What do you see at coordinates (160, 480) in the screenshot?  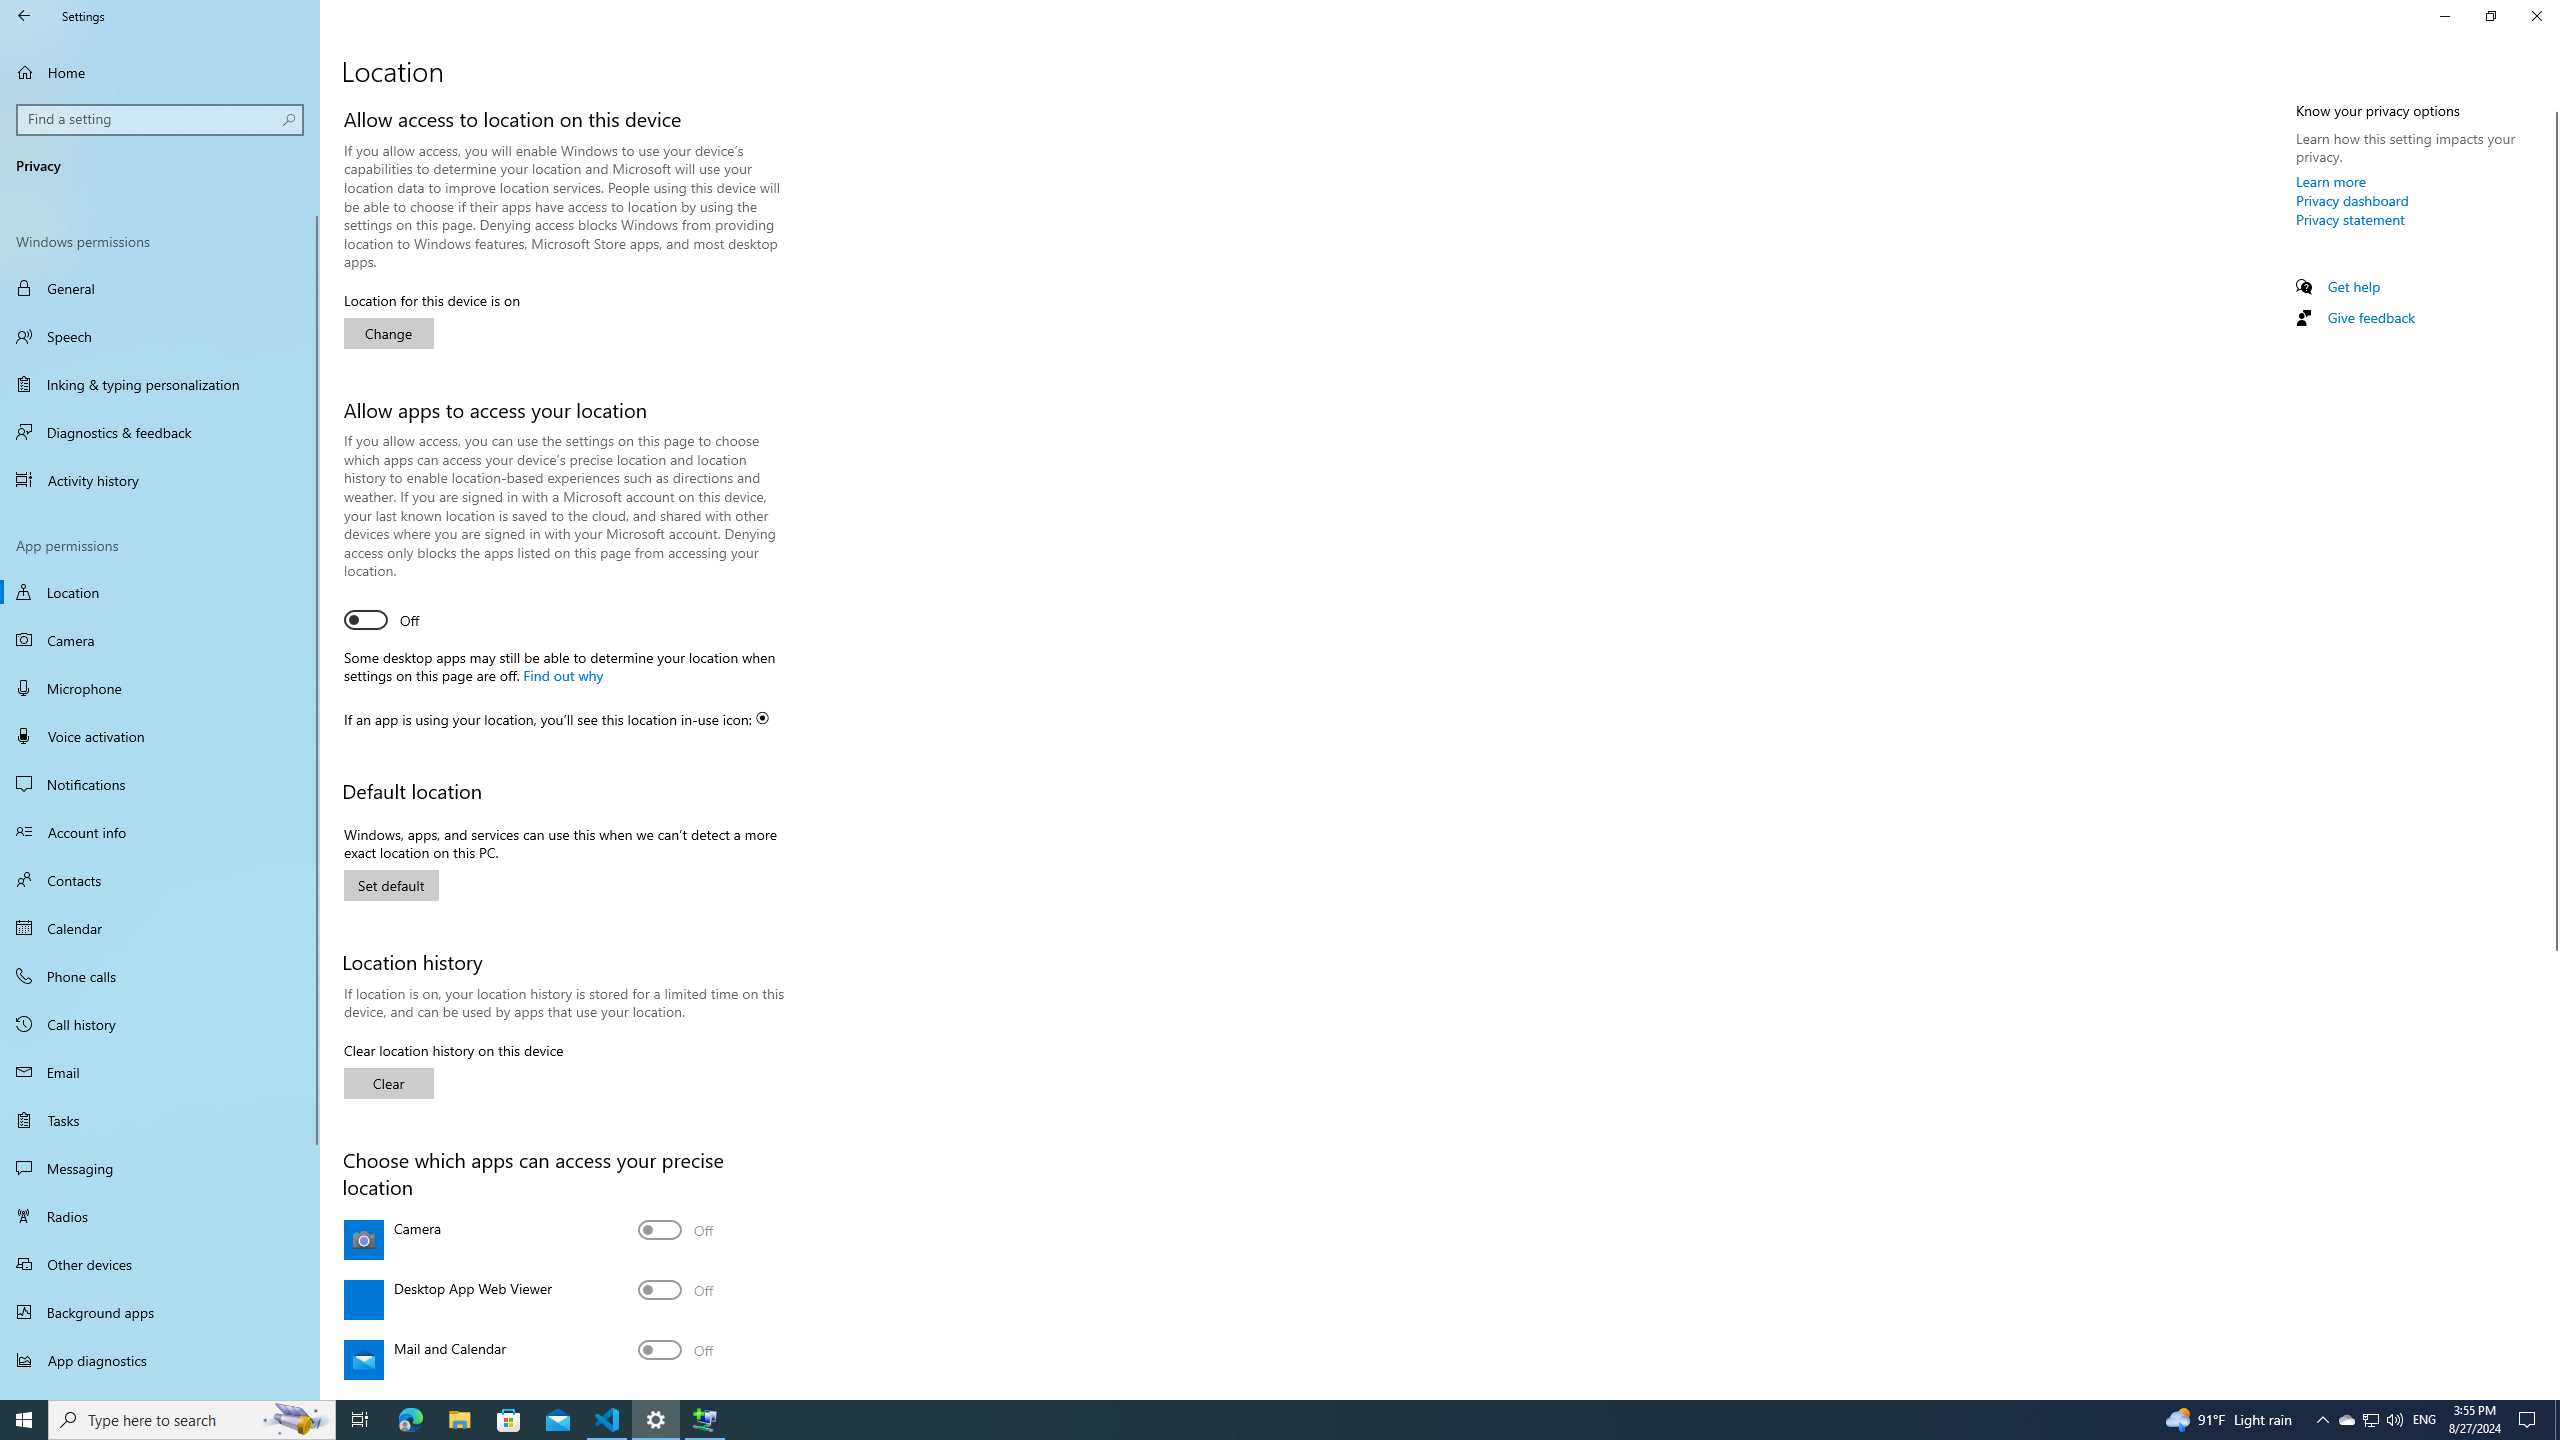 I see `Activity history` at bounding box center [160, 480].